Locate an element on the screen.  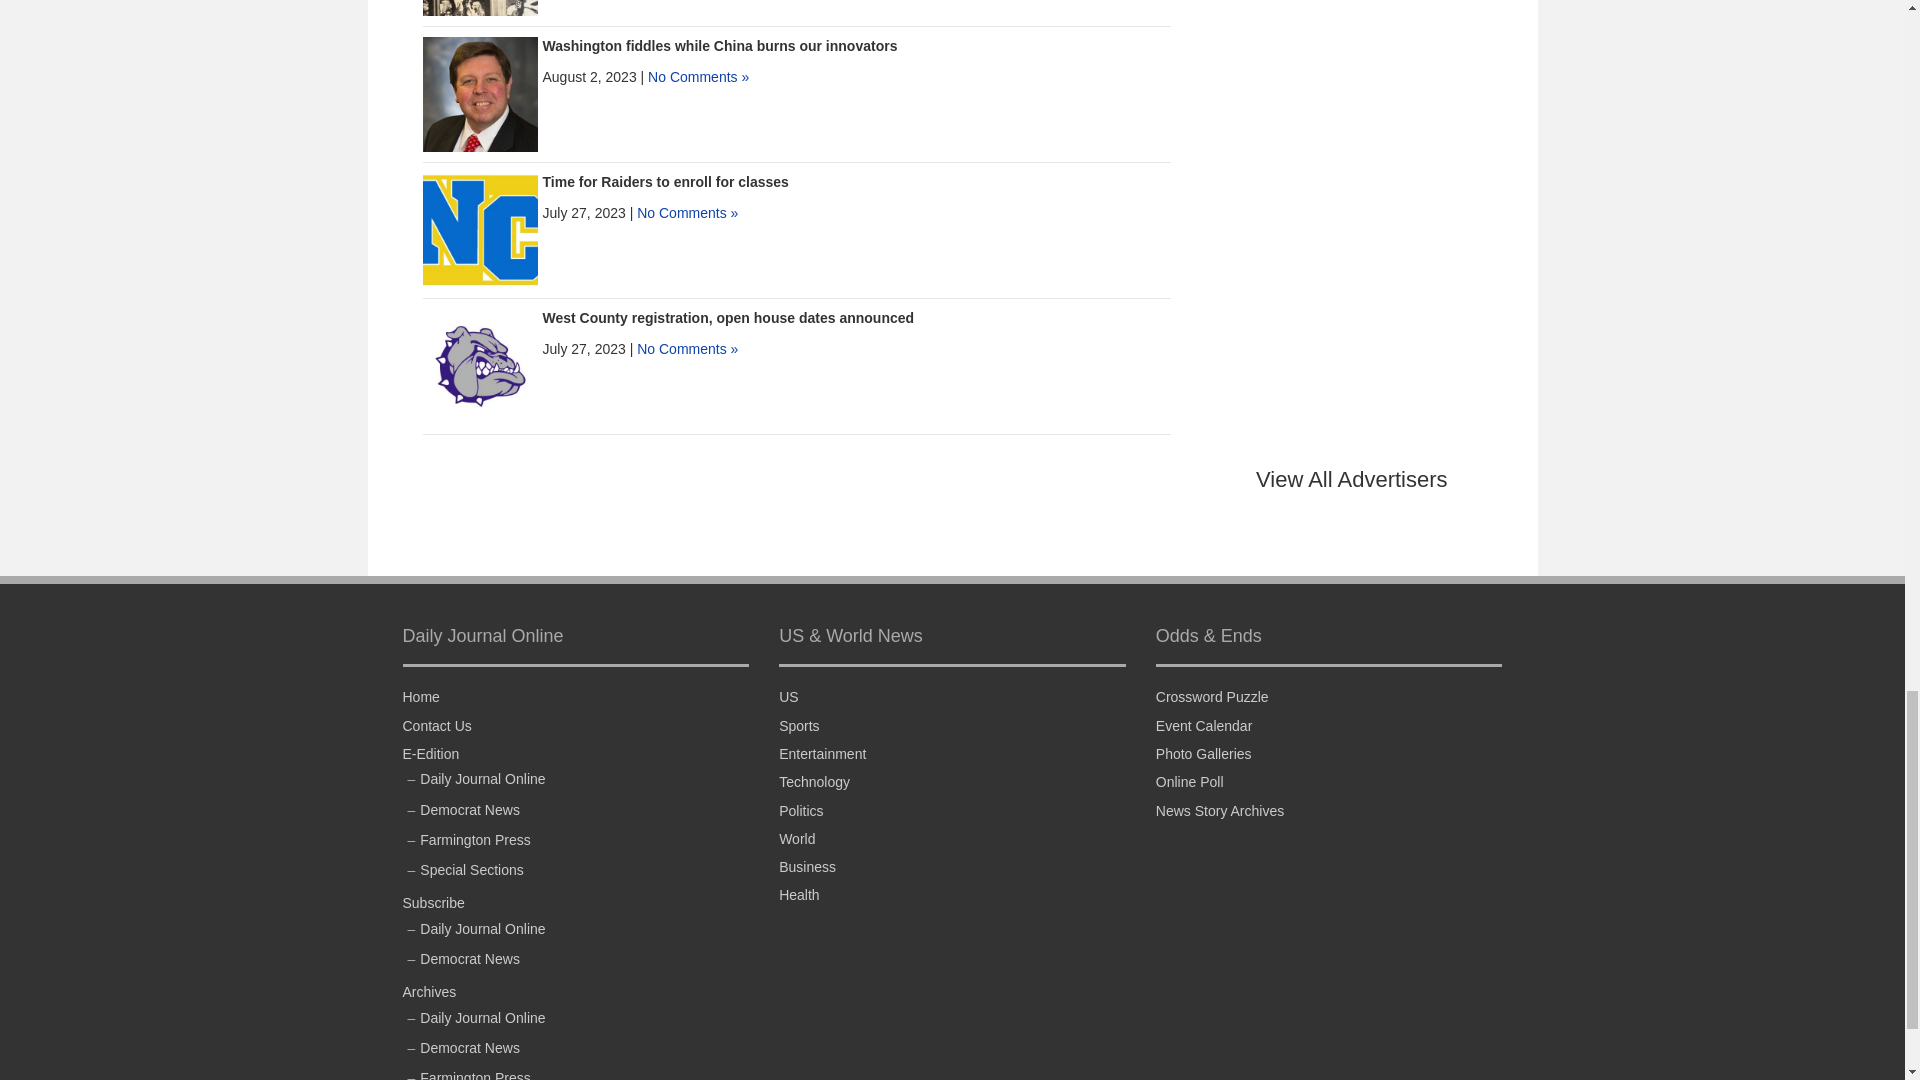
Washington fiddles while China burns our innovators is located at coordinates (718, 46).